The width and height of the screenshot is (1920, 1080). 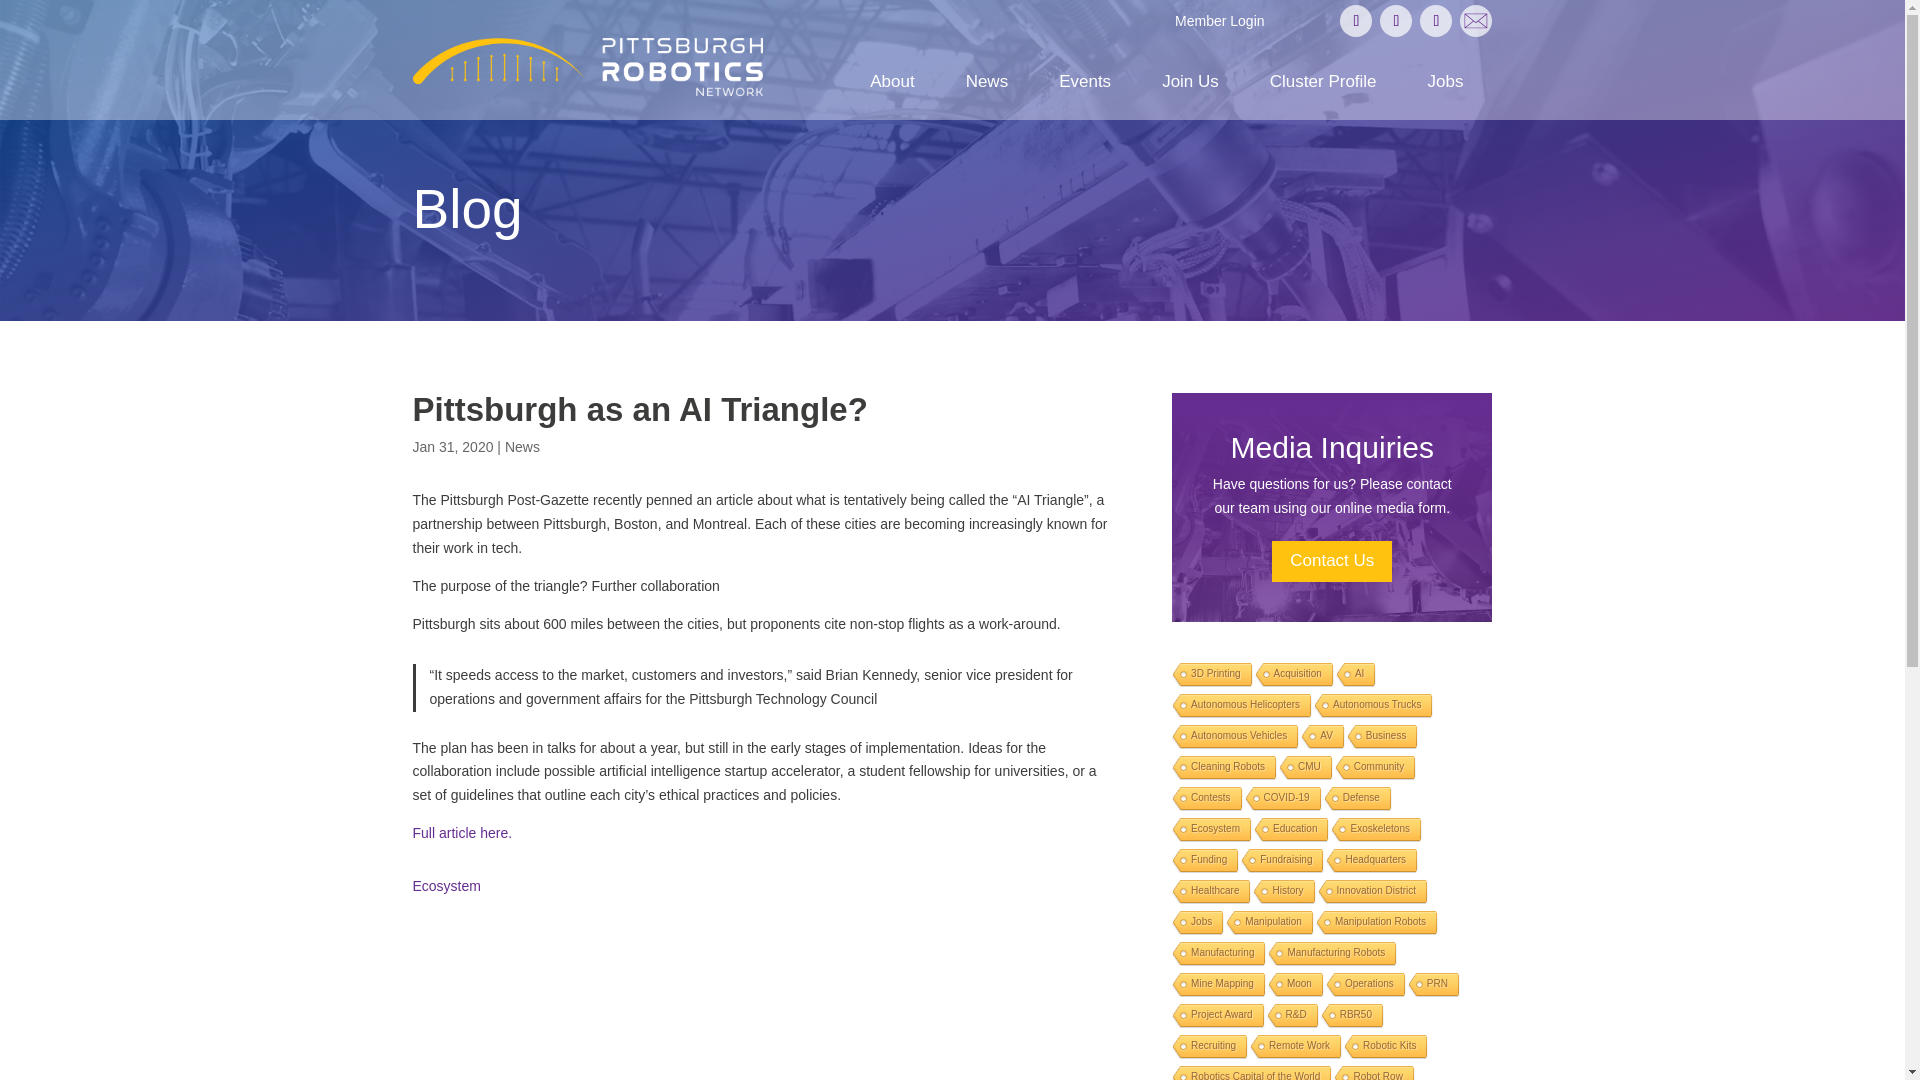 What do you see at coordinates (1190, 82) in the screenshot?
I see `Join Us` at bounding box center [1190, 82].